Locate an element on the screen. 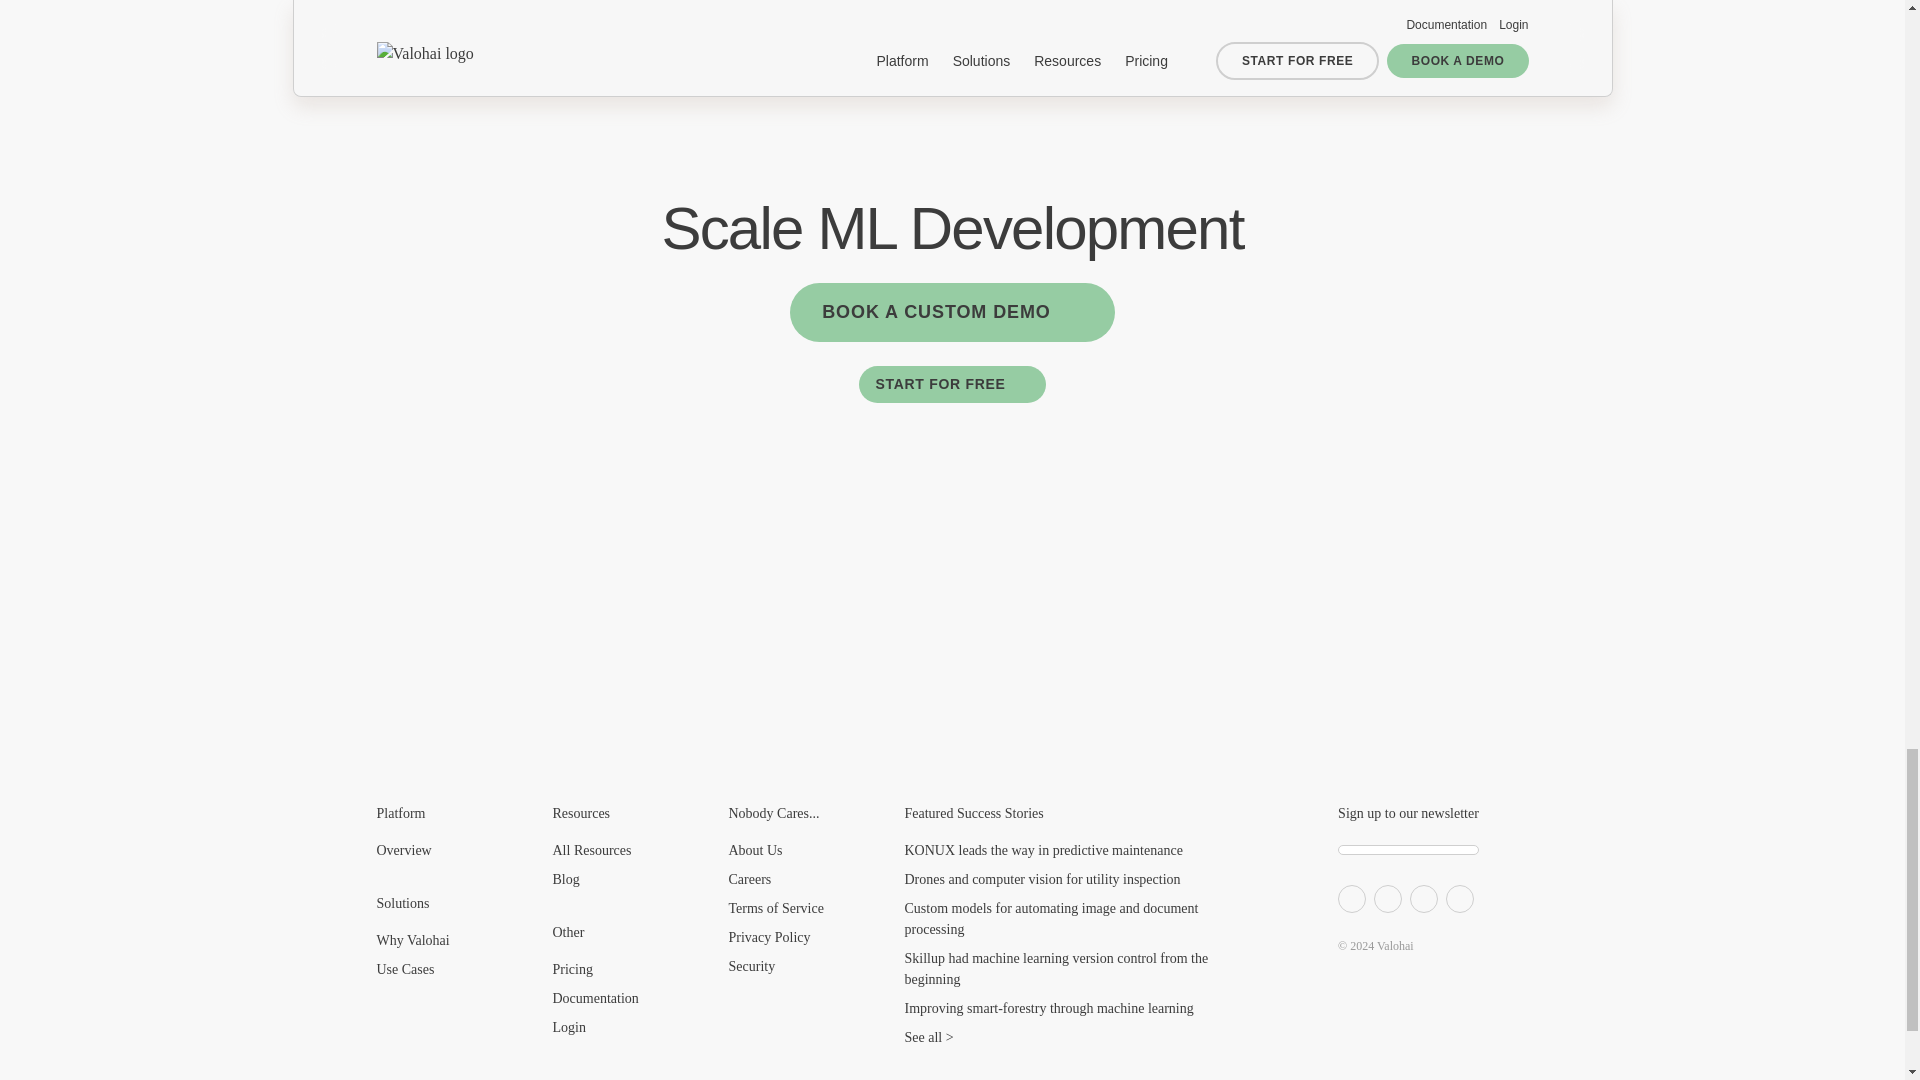 The image size is (1920, 1080). Security is located at coordinates (751, 966).